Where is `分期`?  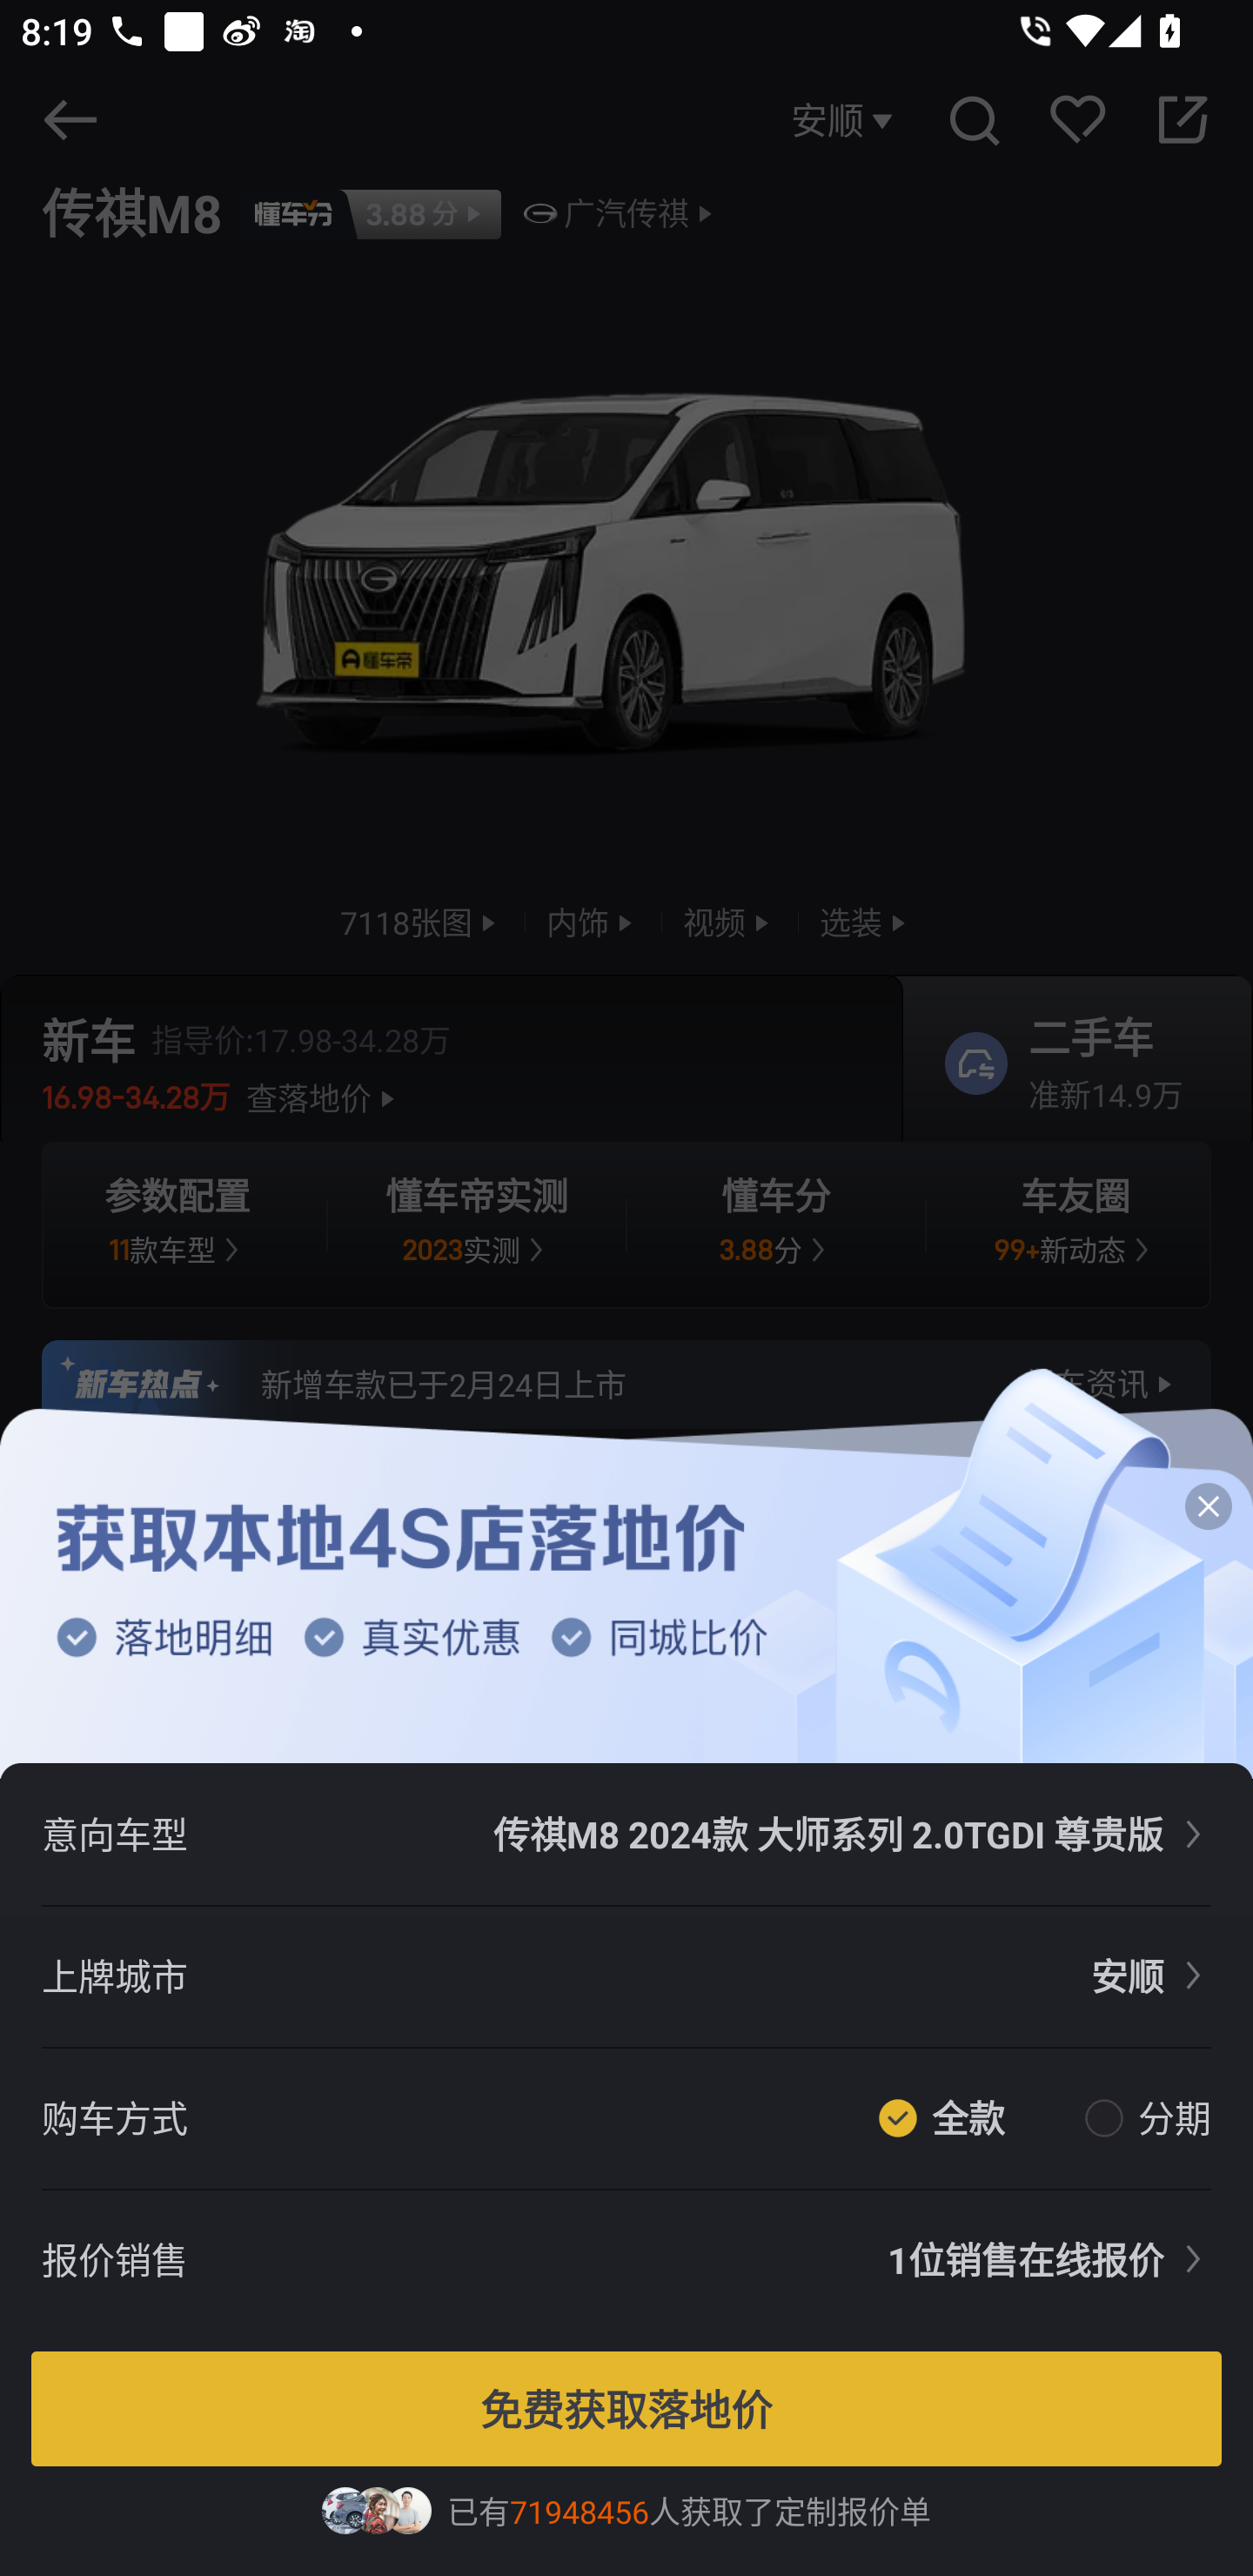
分期 is located at coordinates (1168, 2116).